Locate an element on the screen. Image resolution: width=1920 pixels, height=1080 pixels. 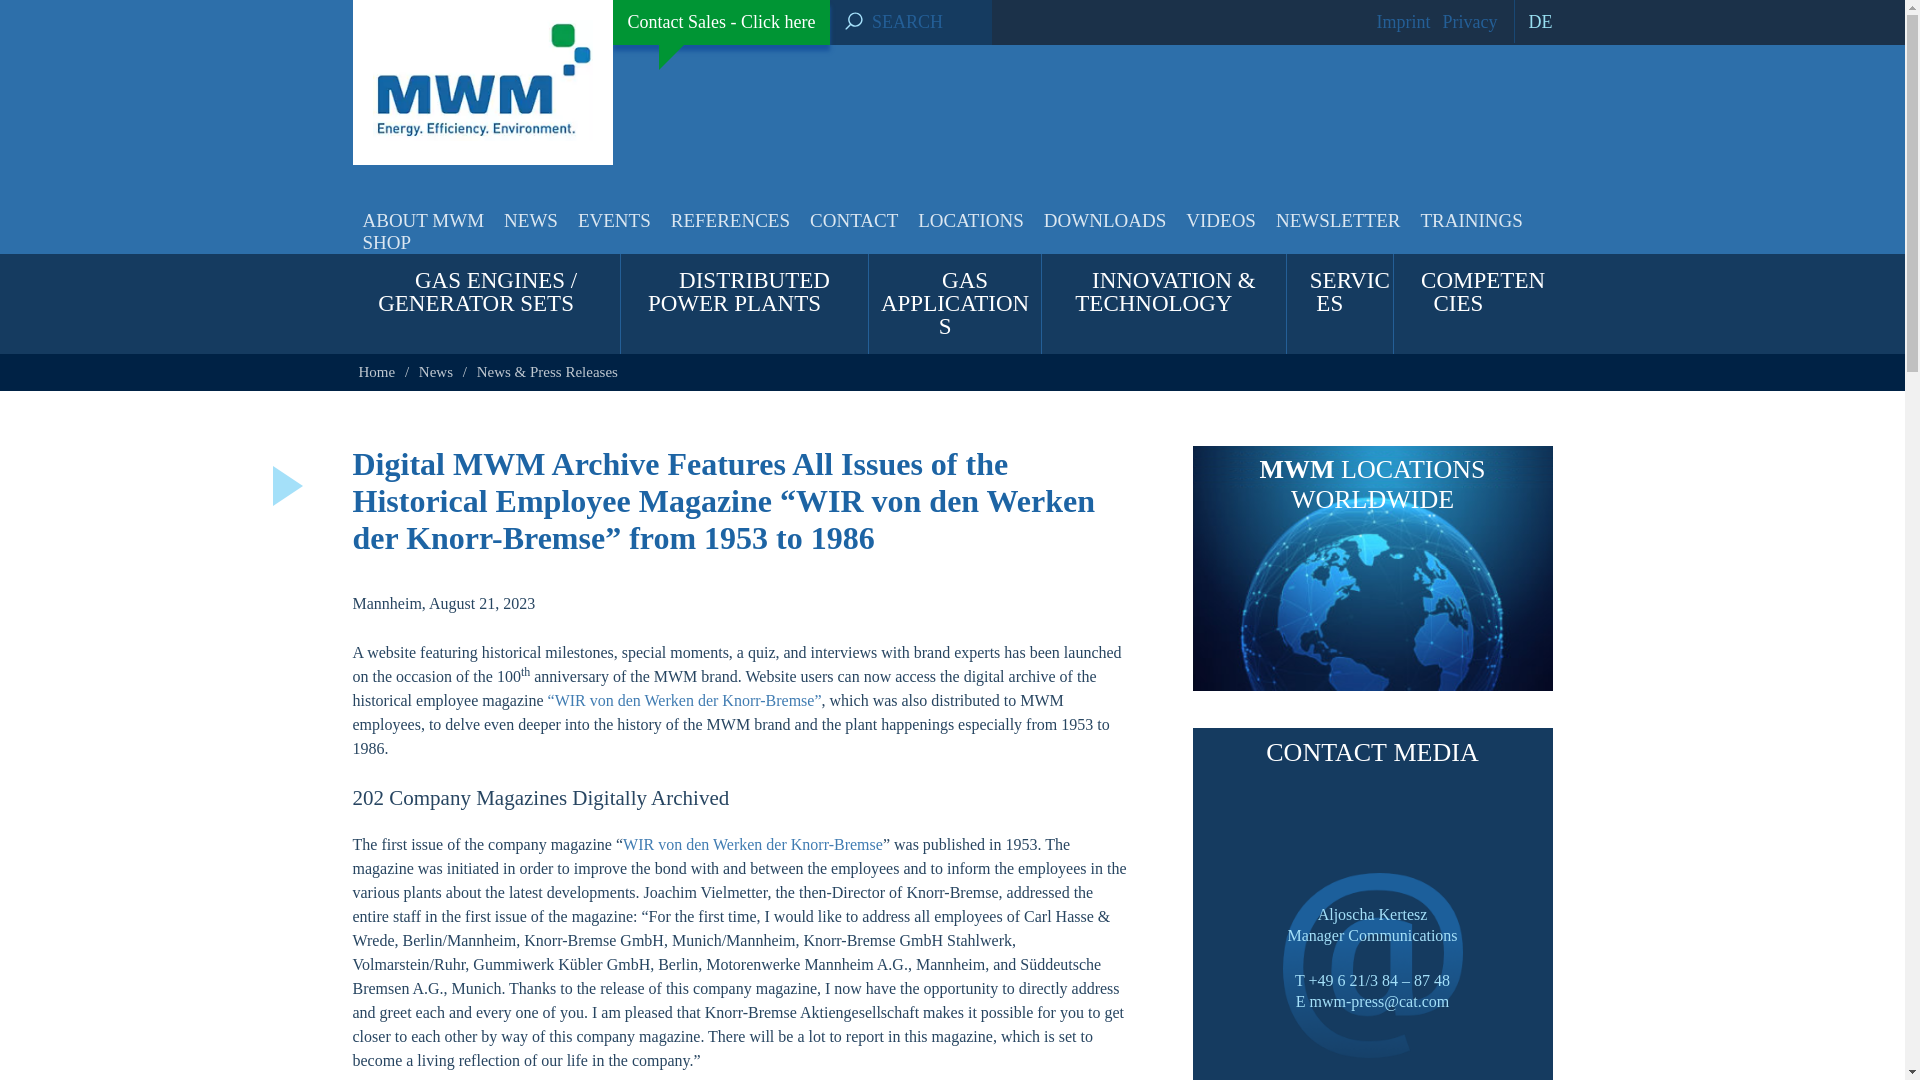
NEWS is located at coordinates (530, 220).